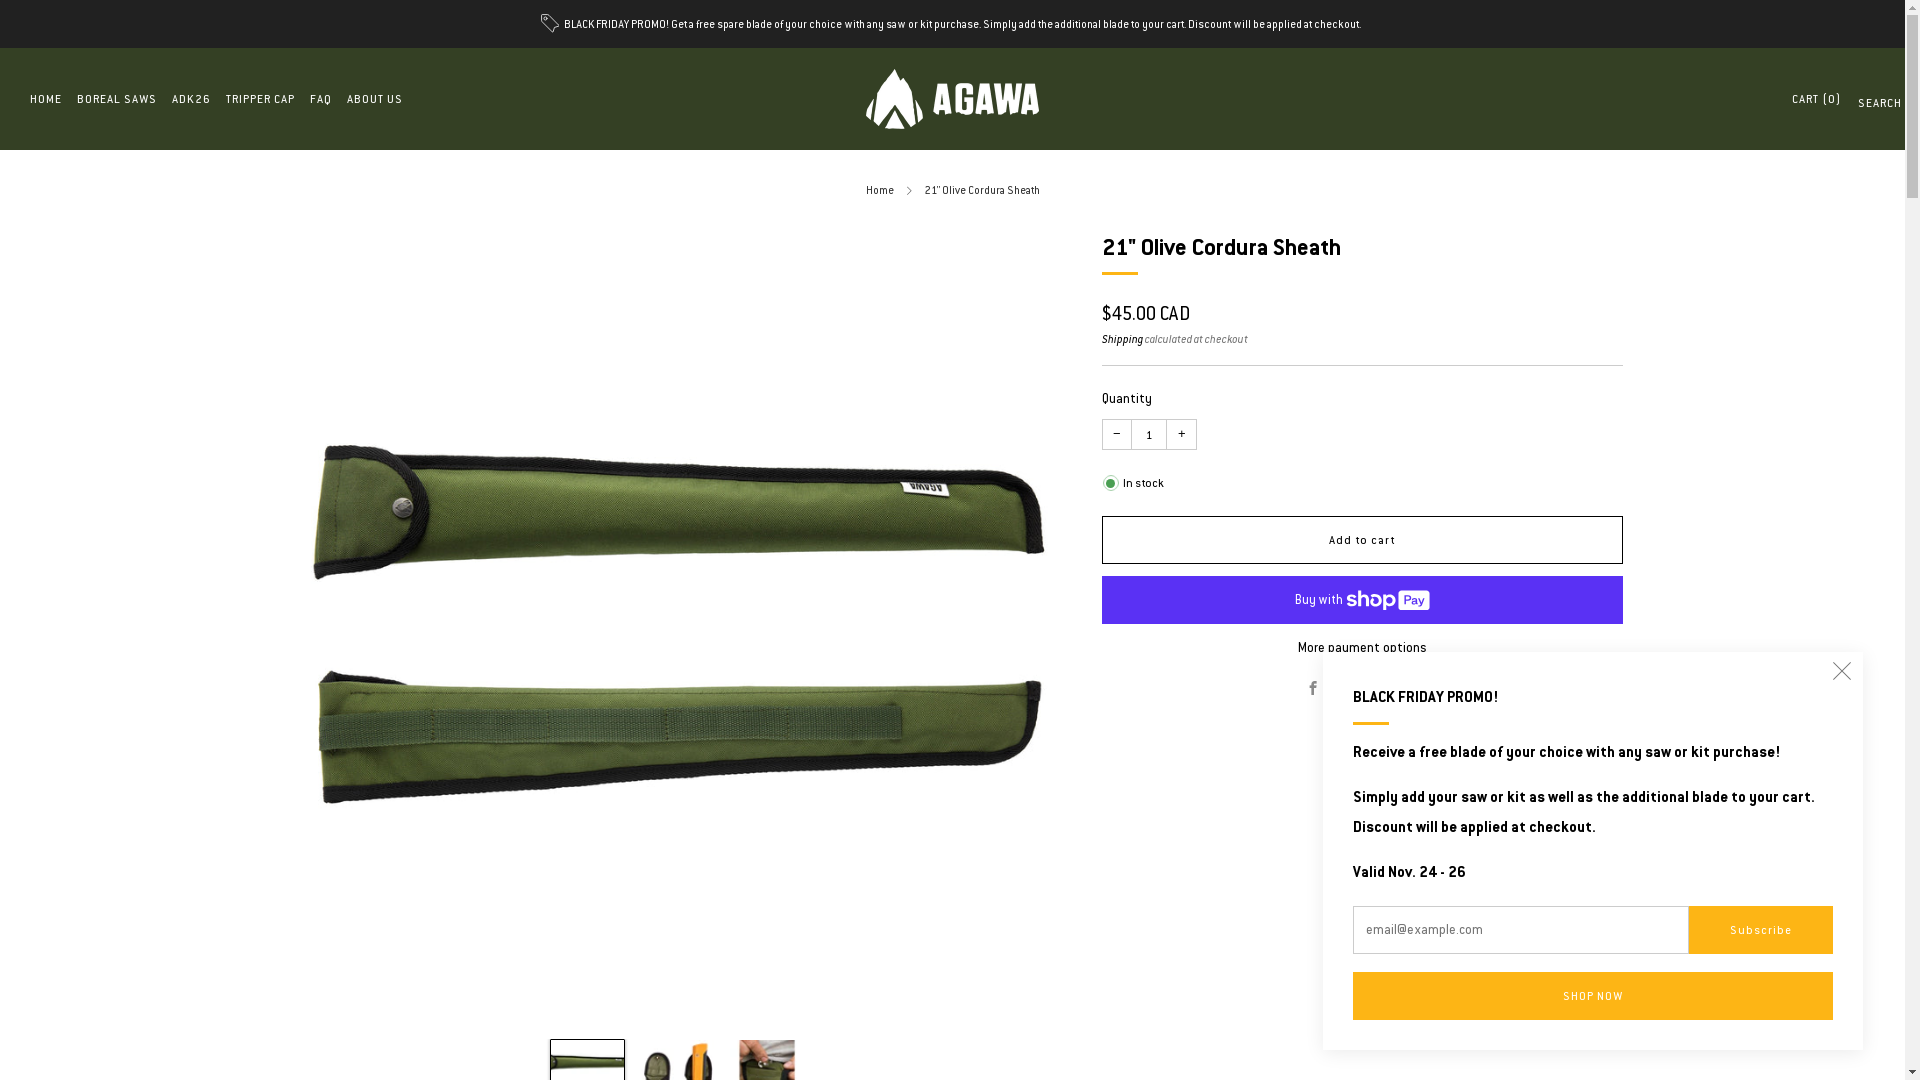 This screenshot has height=1080, width=1920. Describe the element at coordinates (1866, 110) in the screenshot. I see `SEARCH` at that location.